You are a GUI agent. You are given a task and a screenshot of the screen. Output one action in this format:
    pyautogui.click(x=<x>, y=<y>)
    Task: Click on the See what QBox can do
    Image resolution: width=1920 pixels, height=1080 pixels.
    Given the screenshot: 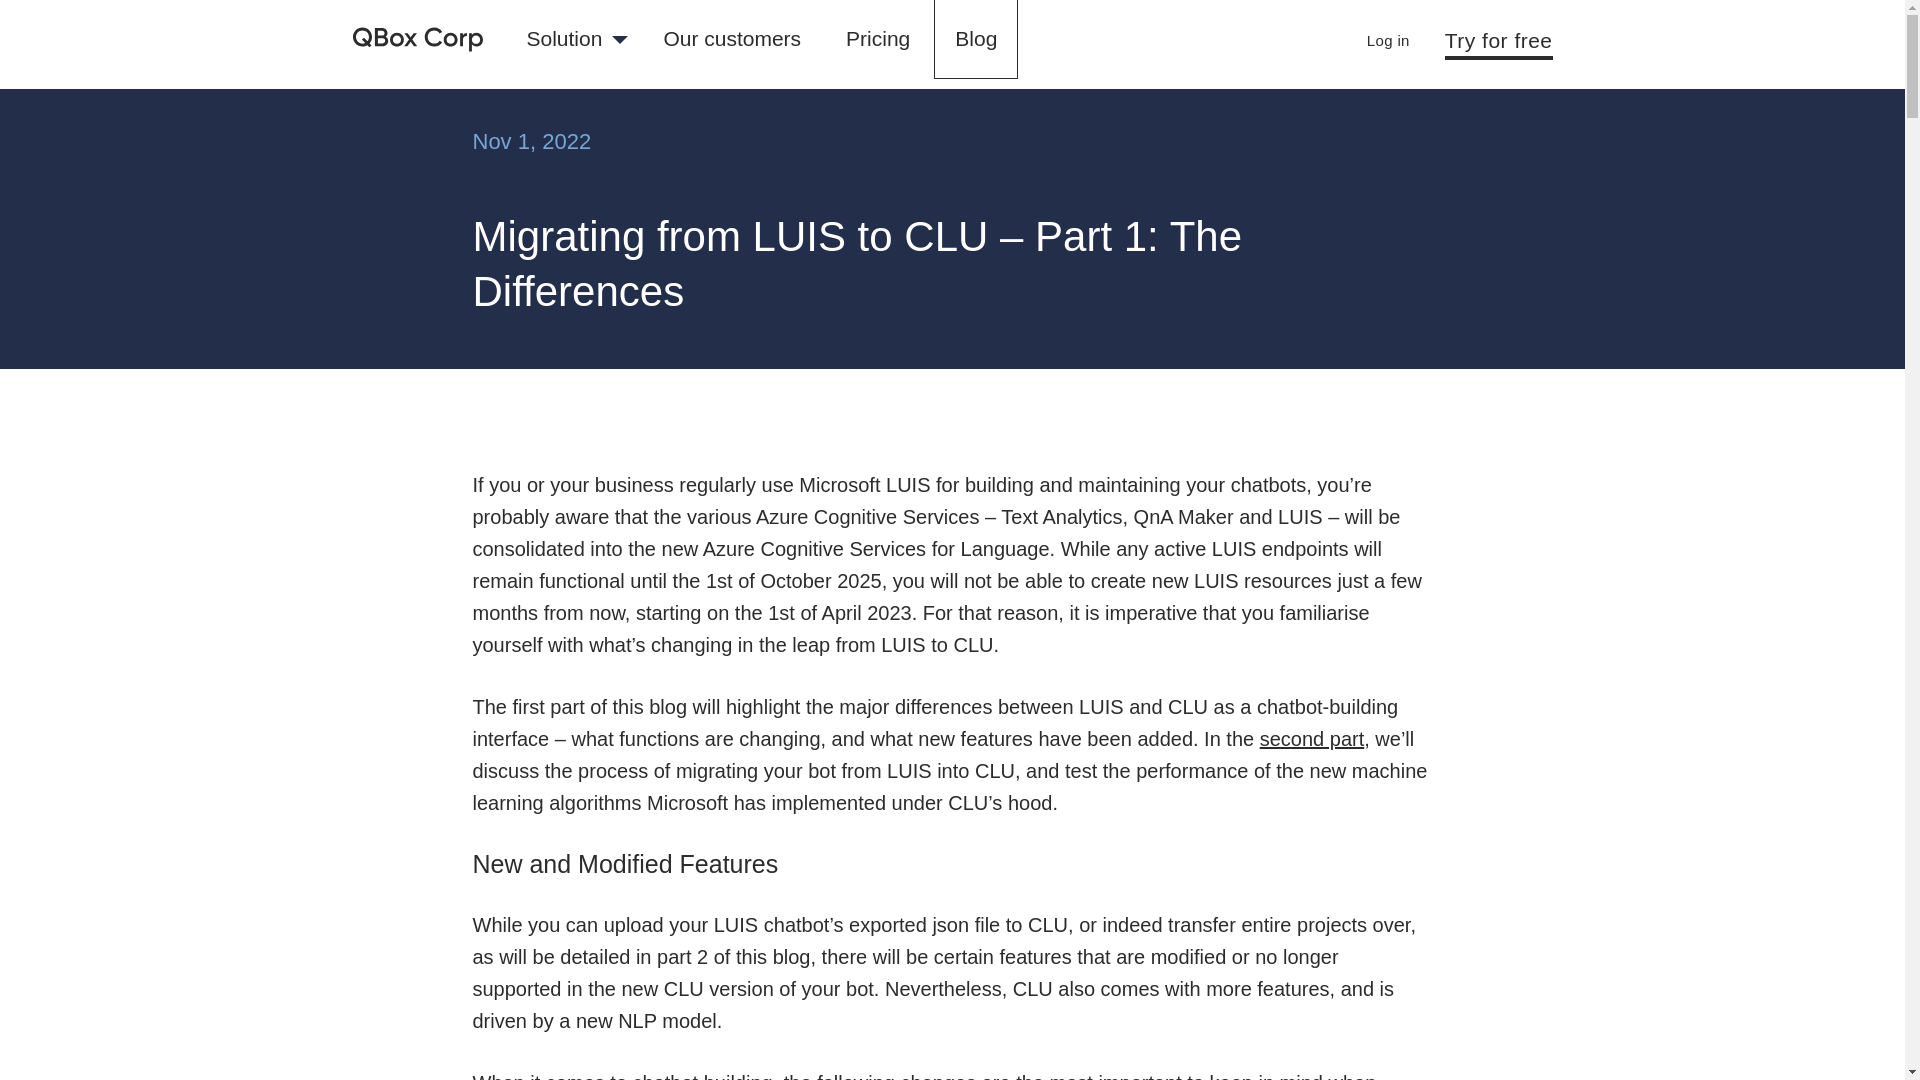 What is the action you would take?
    pyautogui.click(x=572, y=39)
    